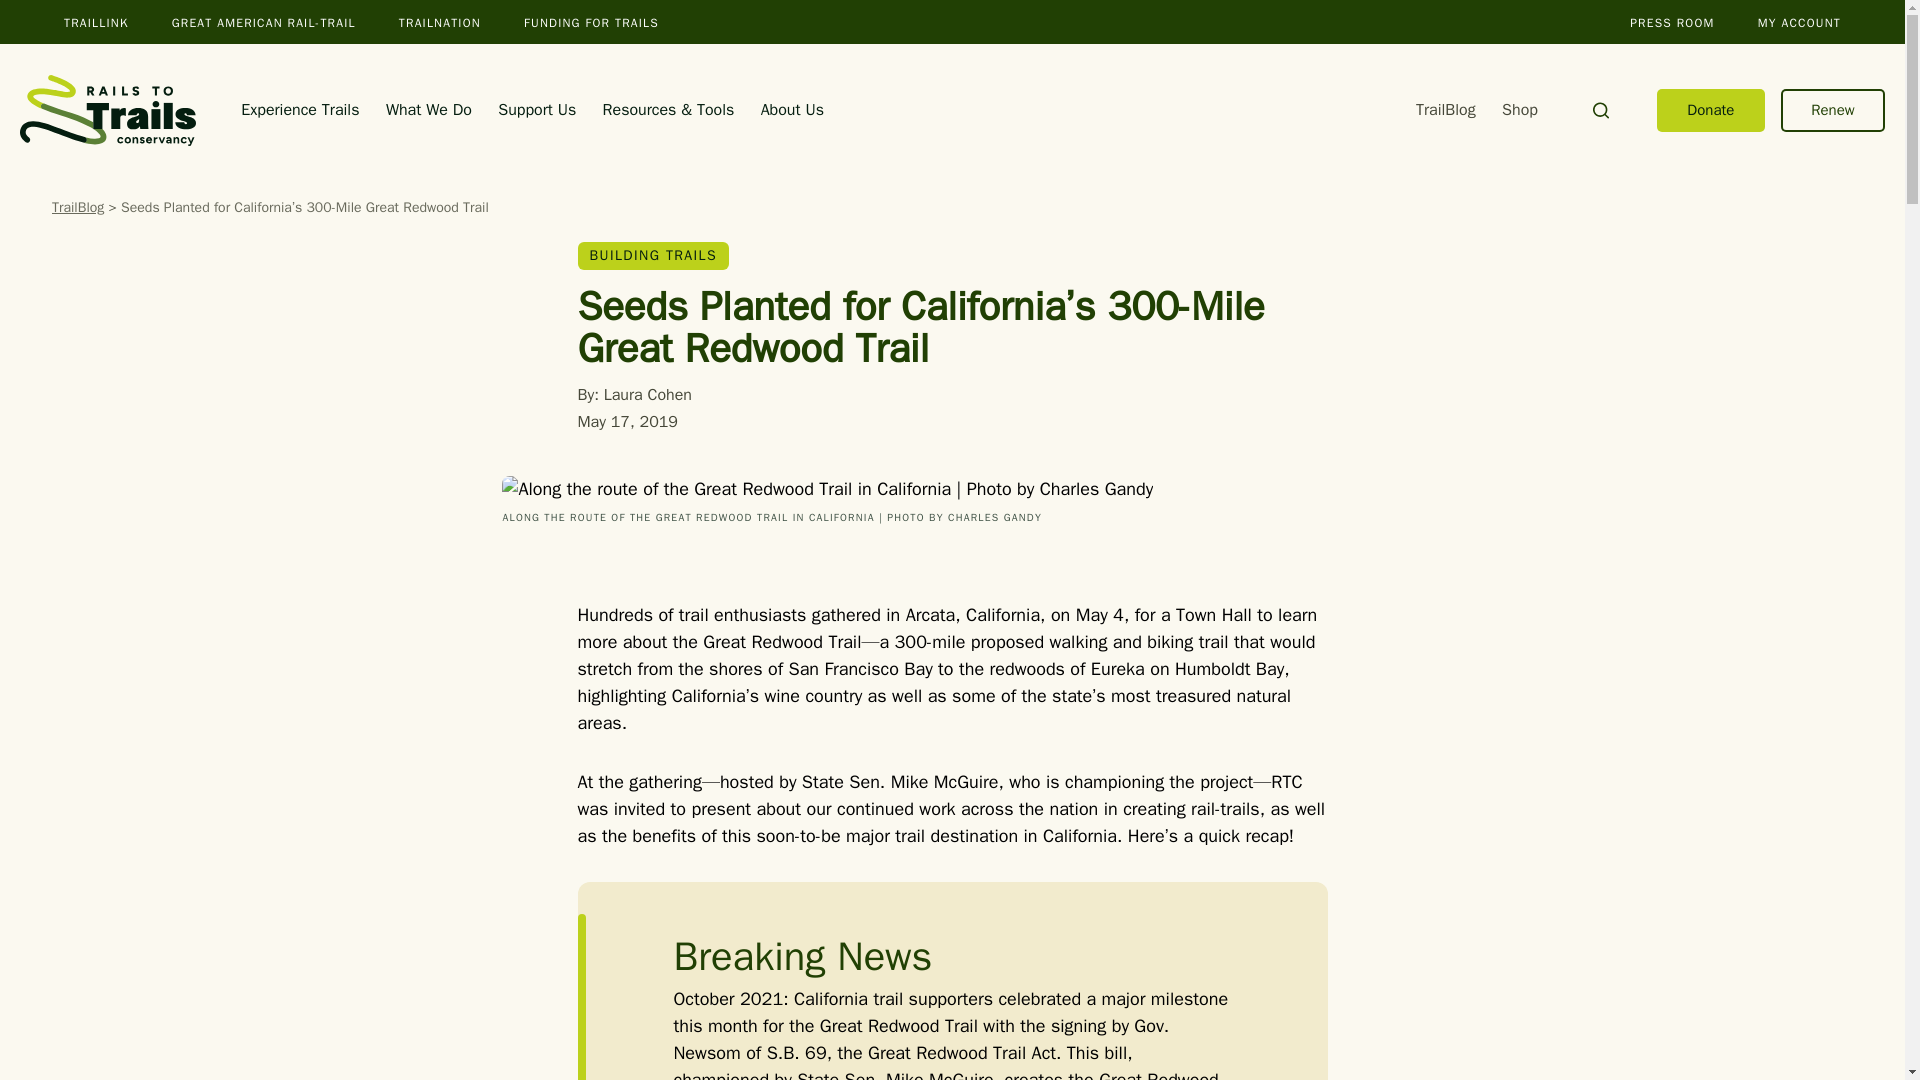 The width and height of the screenshot is (1920, 1080). Describe the element at coordinates (591, 22) in the screenshot. I see `FUNDING FOR TRAILS` at that location.